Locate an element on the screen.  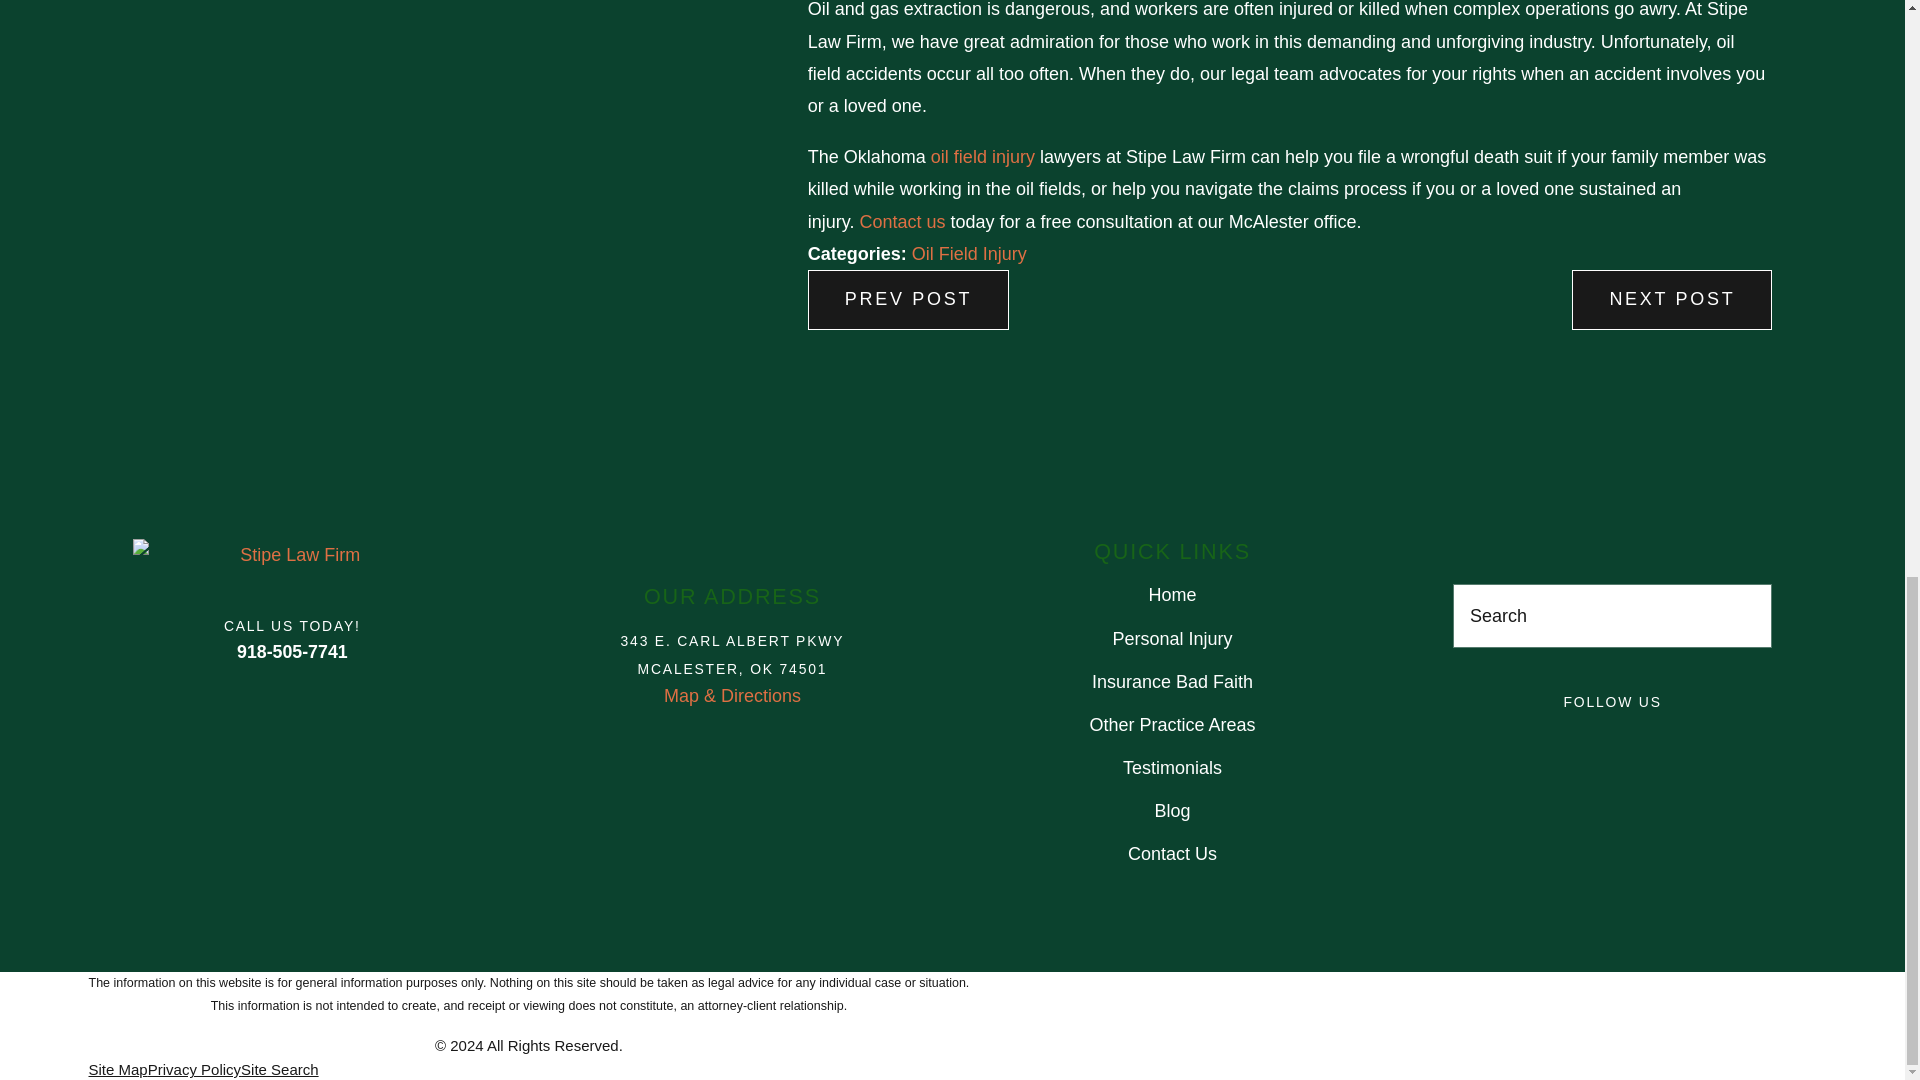
Facebook is located at coordinates (1524, 742).